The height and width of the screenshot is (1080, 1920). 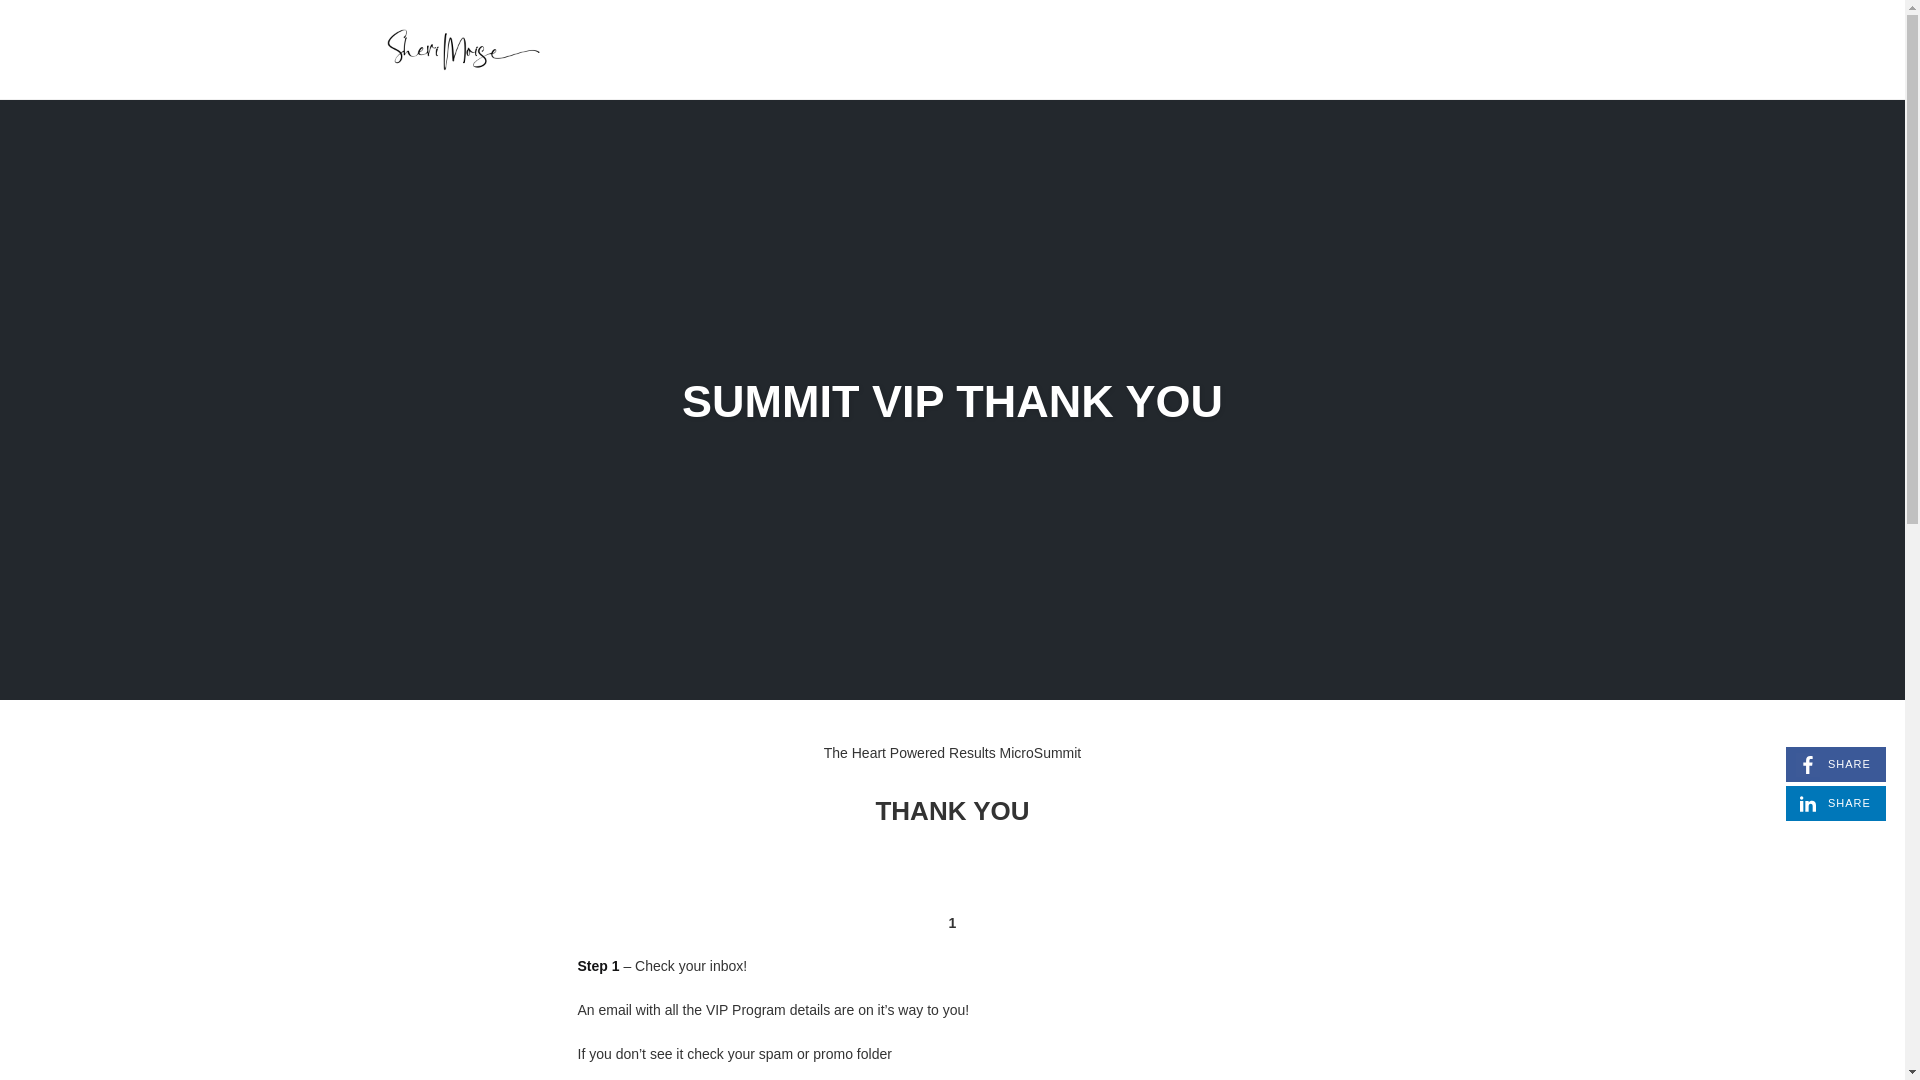 I want to click on SUMMIT VIP THANK YOU, so click(x=952, y=400).